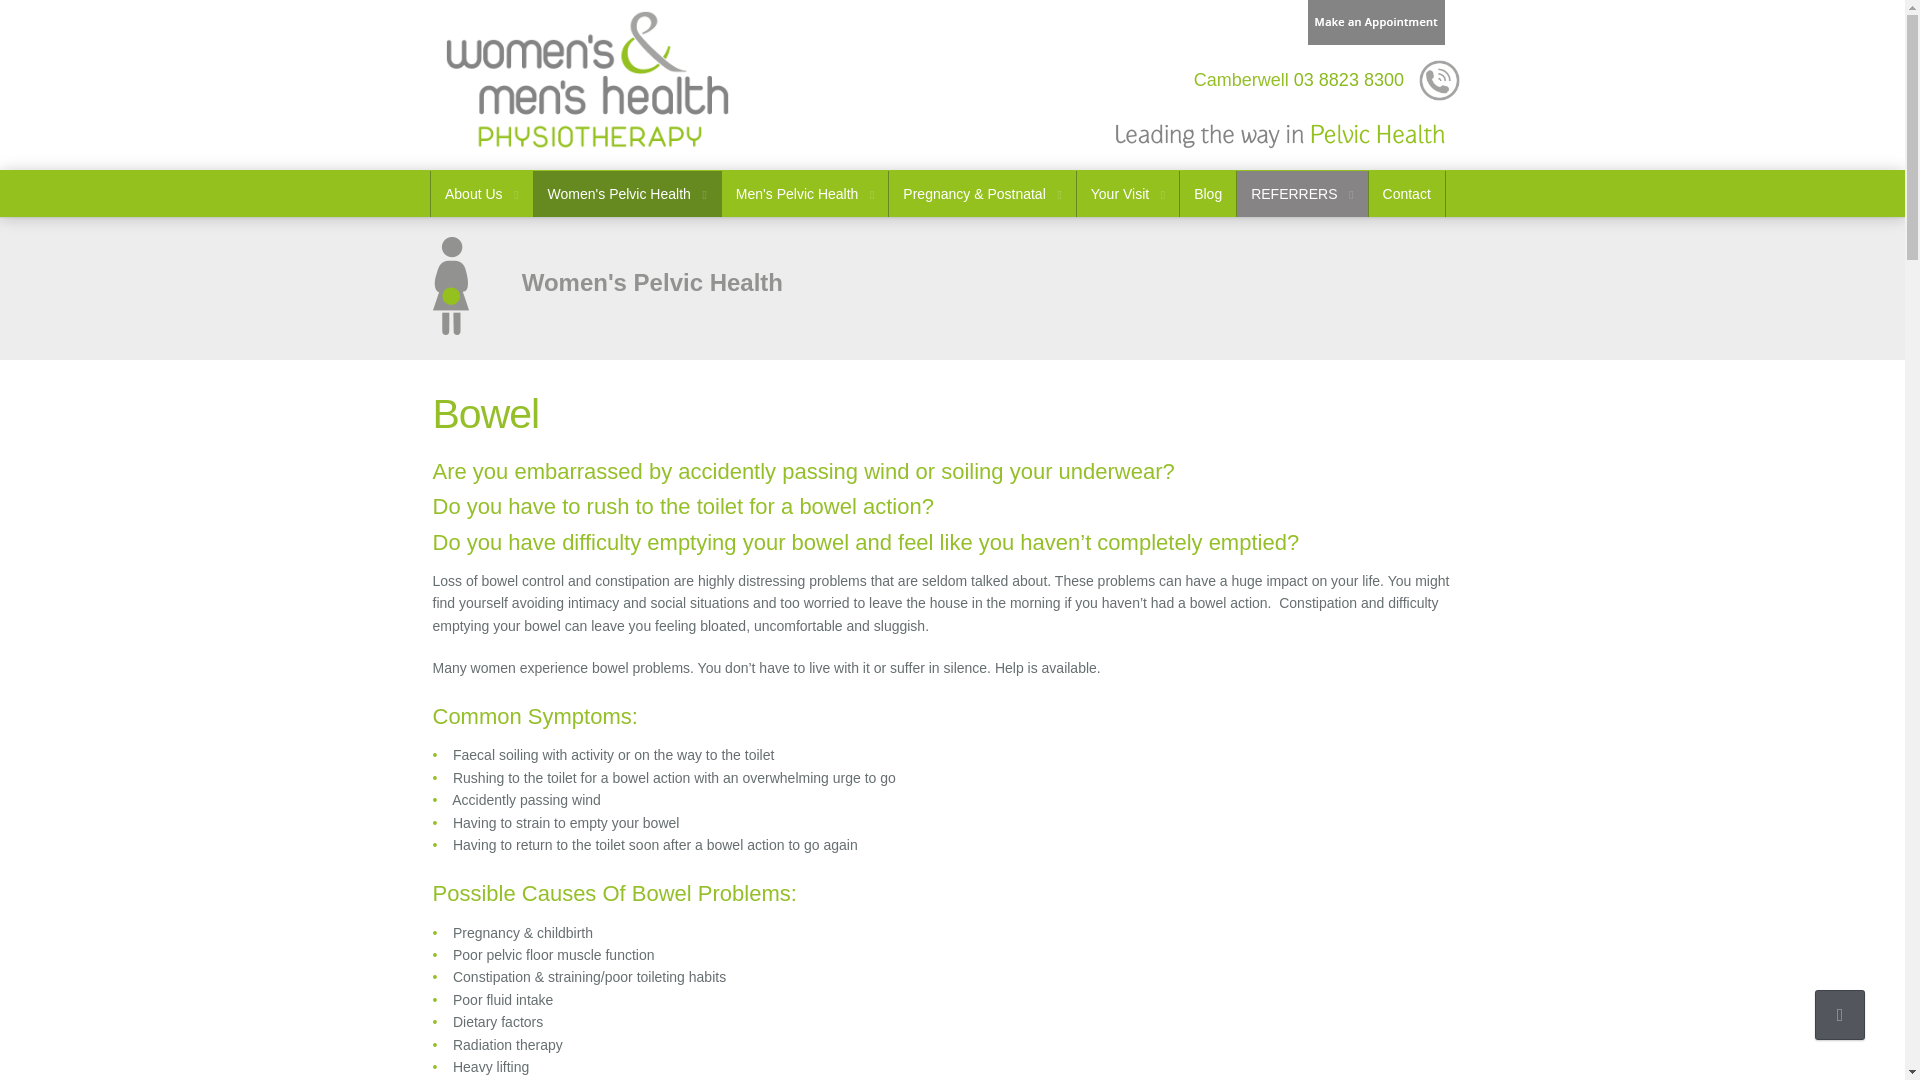 This screenshot has width=1920, height=1080. I want to click on Men's Pelvic Health, so click(804, 194).